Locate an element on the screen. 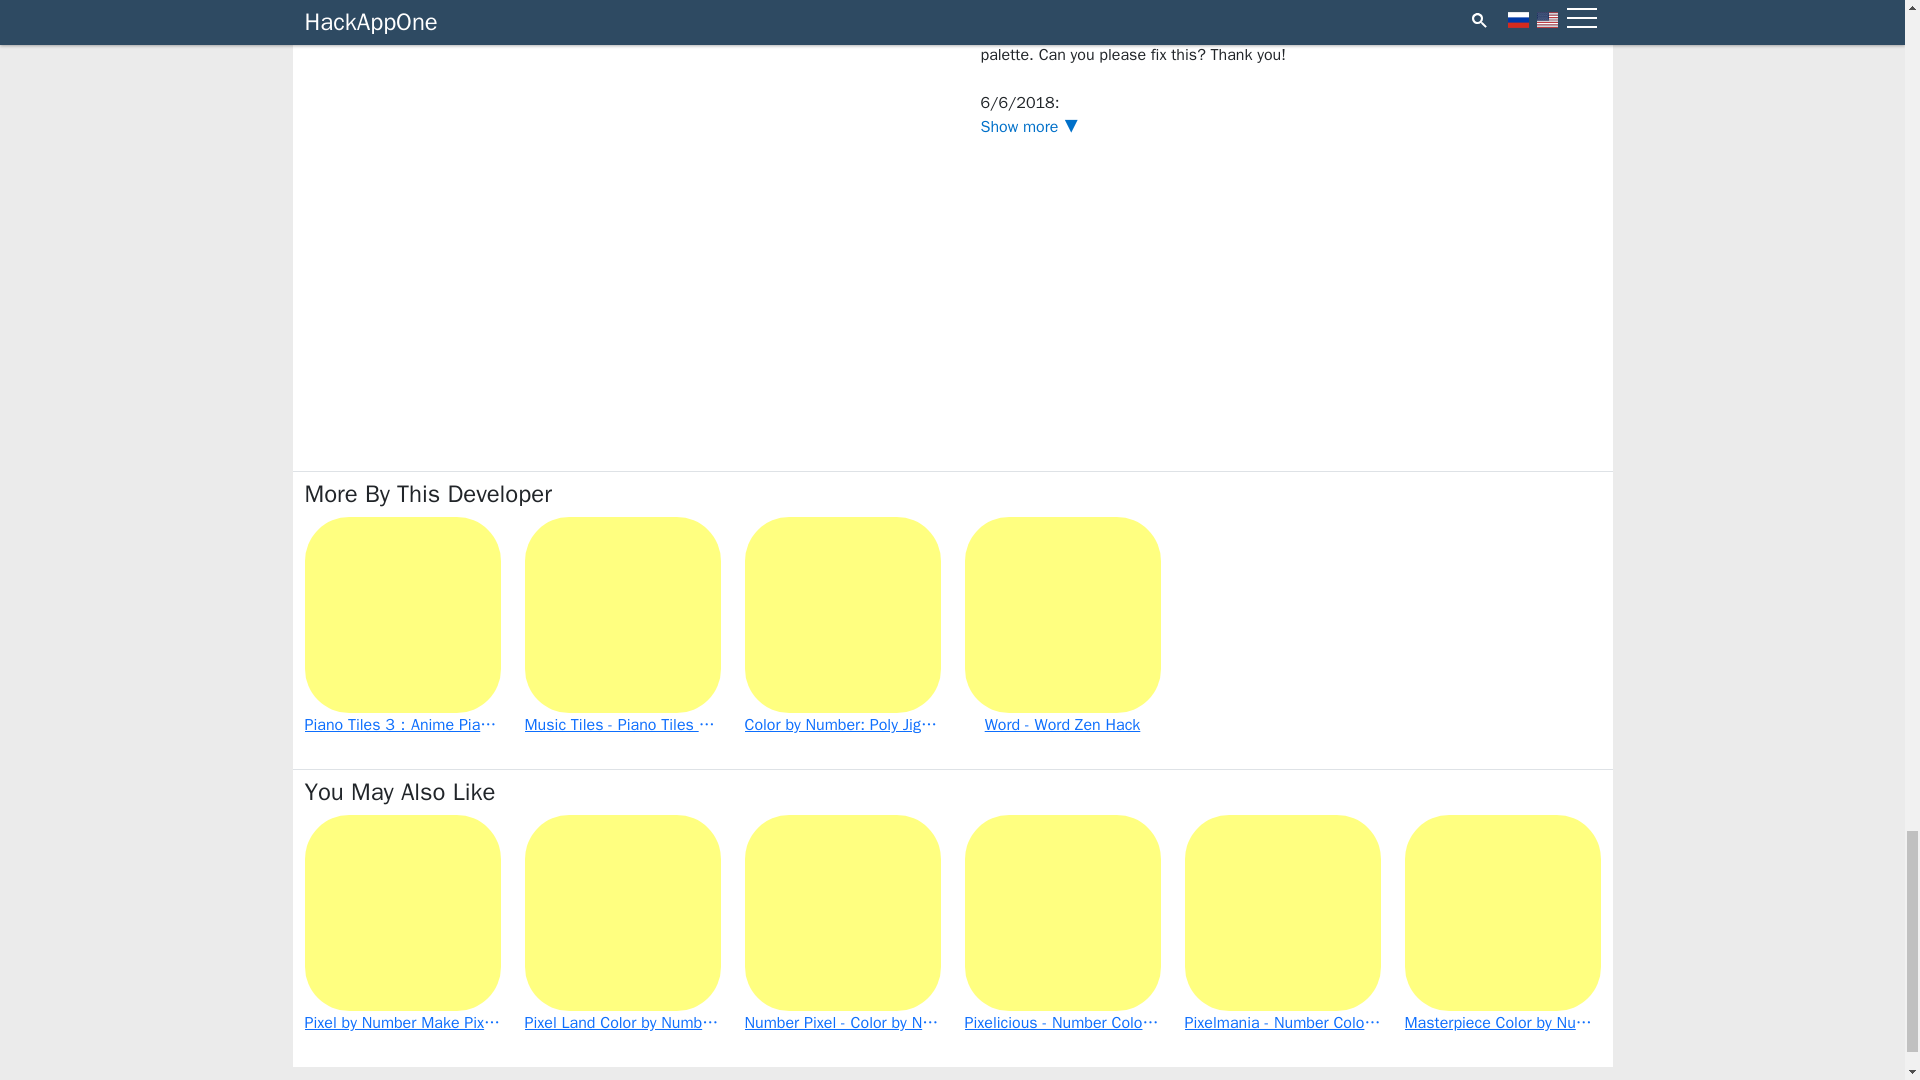  Pixelicious - Number Coloring Hack is located at coordinates (1062, 924).